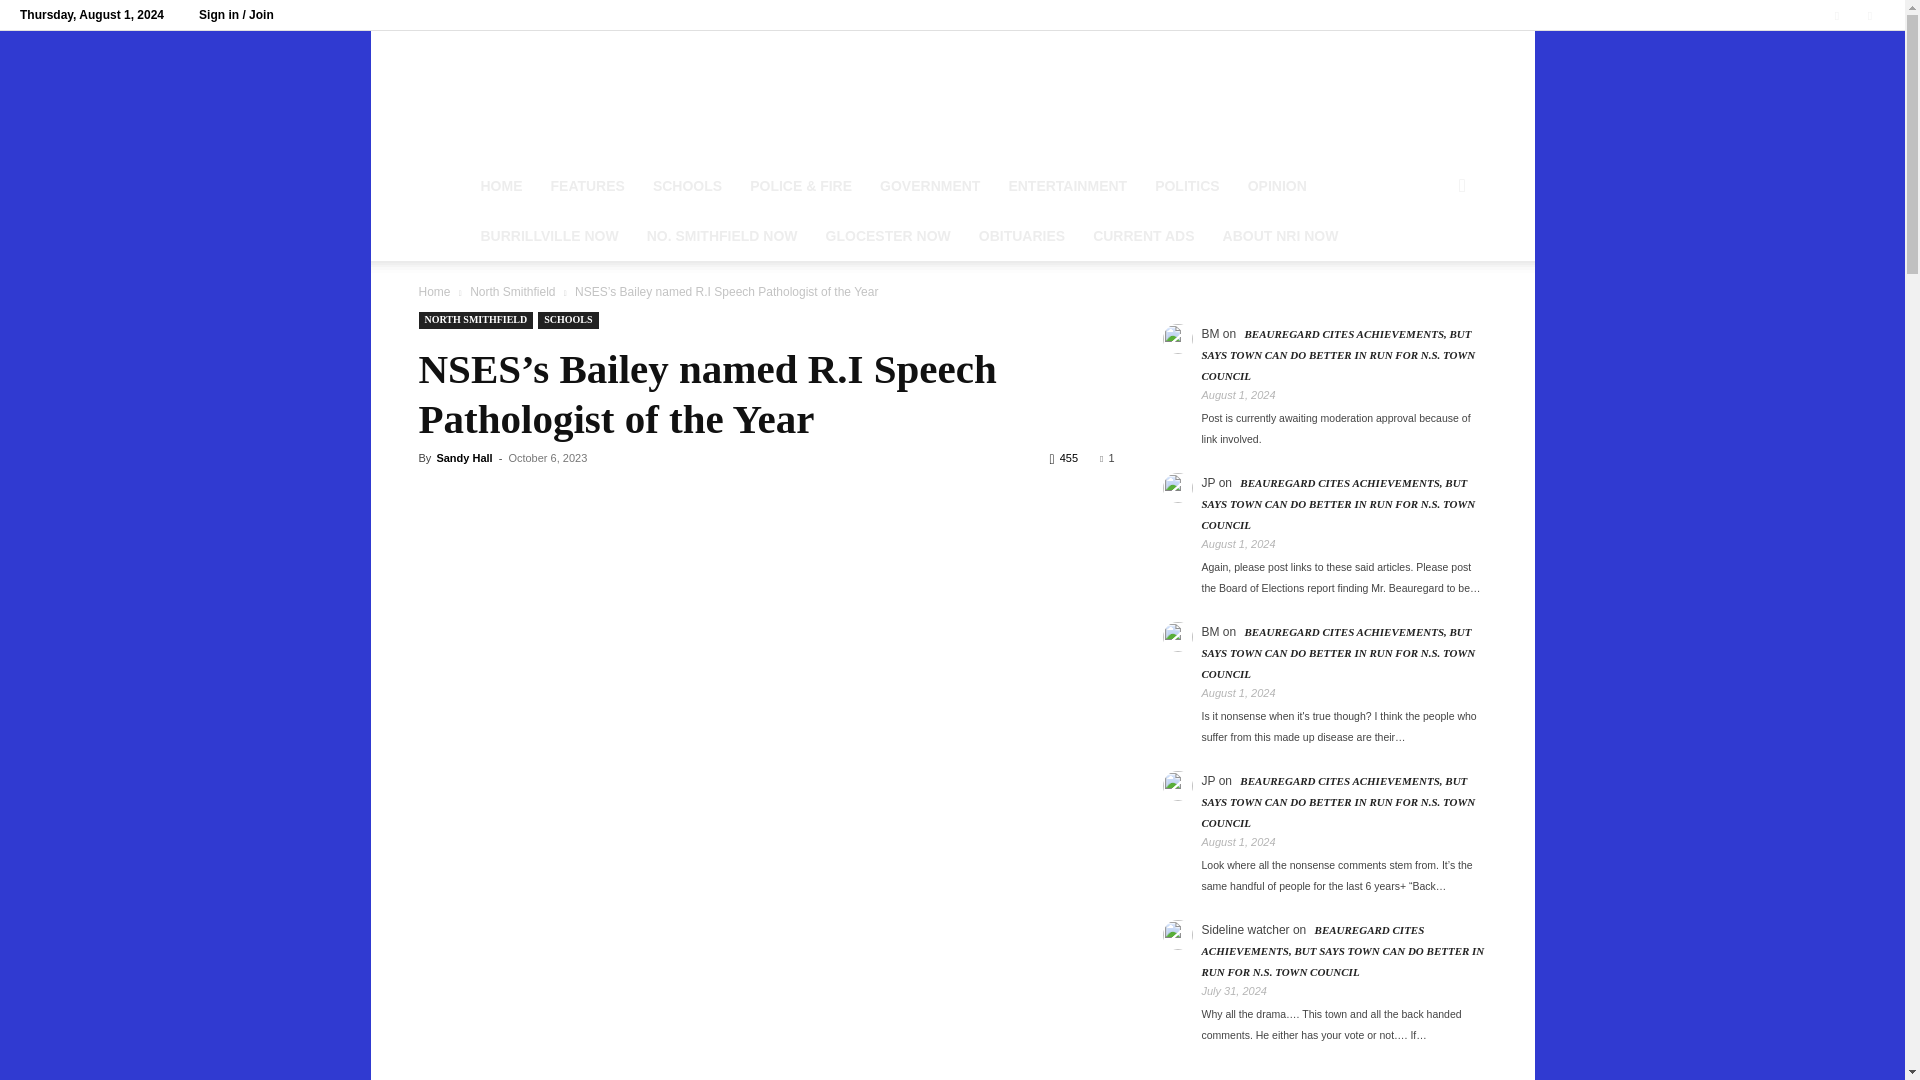 The image size is (1920, 1080). I want to click on ENTERTAINMENT, so click(1067, 185).